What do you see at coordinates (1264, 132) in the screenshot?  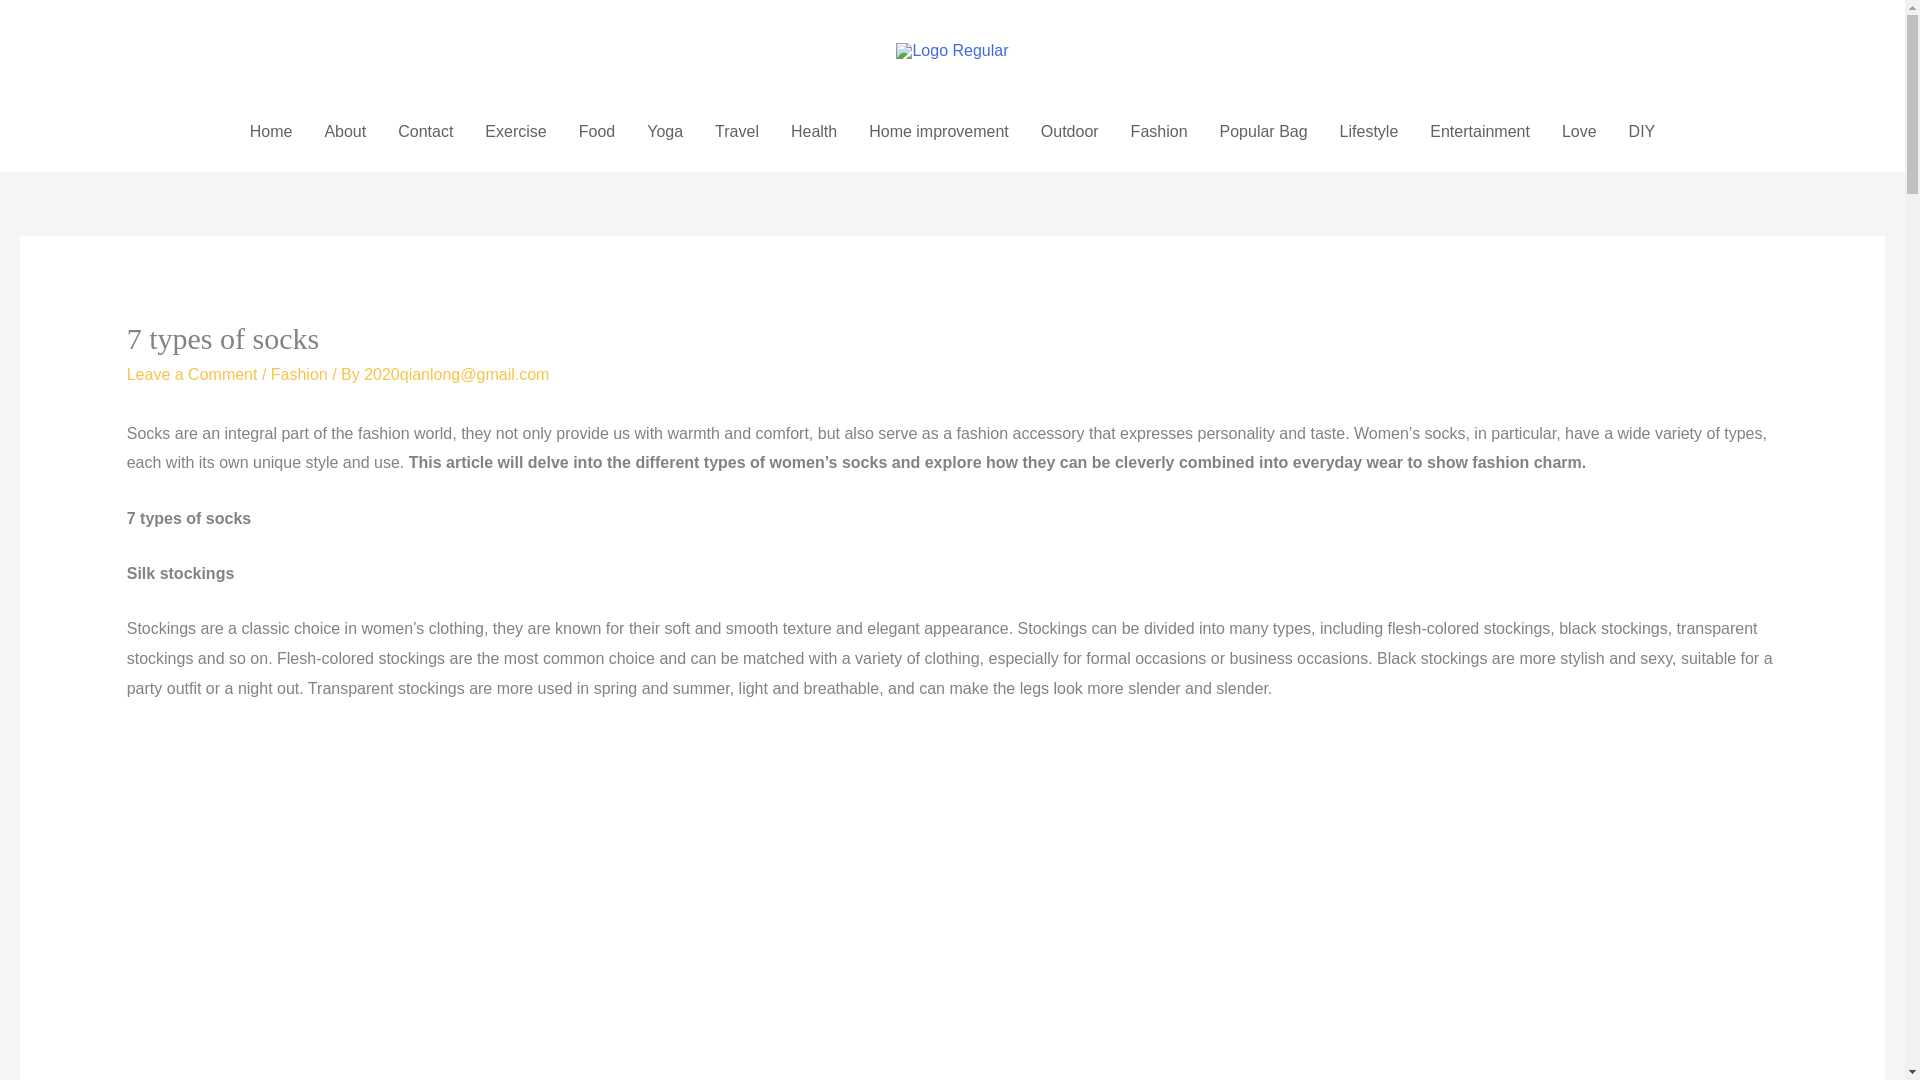 I see `Popular Bag` at bounding box center [1264, 132].